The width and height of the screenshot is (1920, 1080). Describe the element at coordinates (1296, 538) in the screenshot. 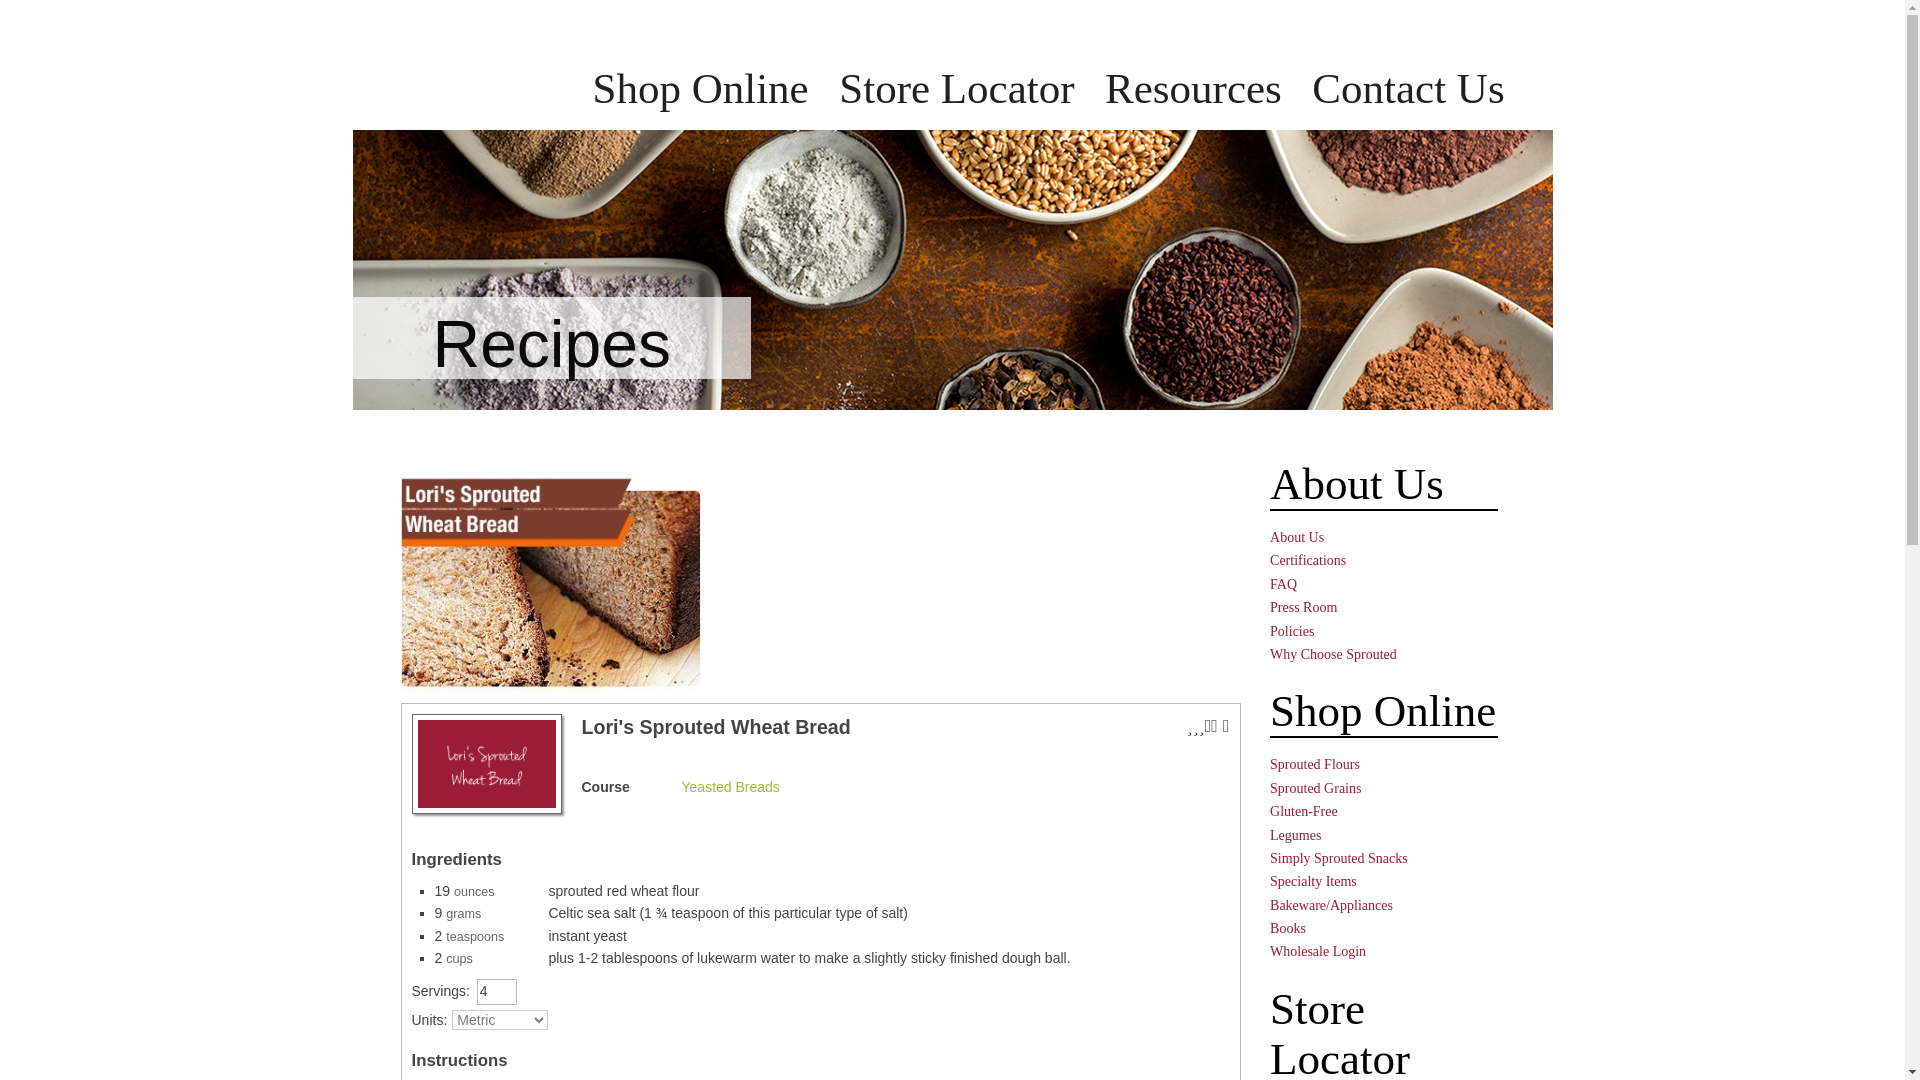

I see `About Us` at that location.